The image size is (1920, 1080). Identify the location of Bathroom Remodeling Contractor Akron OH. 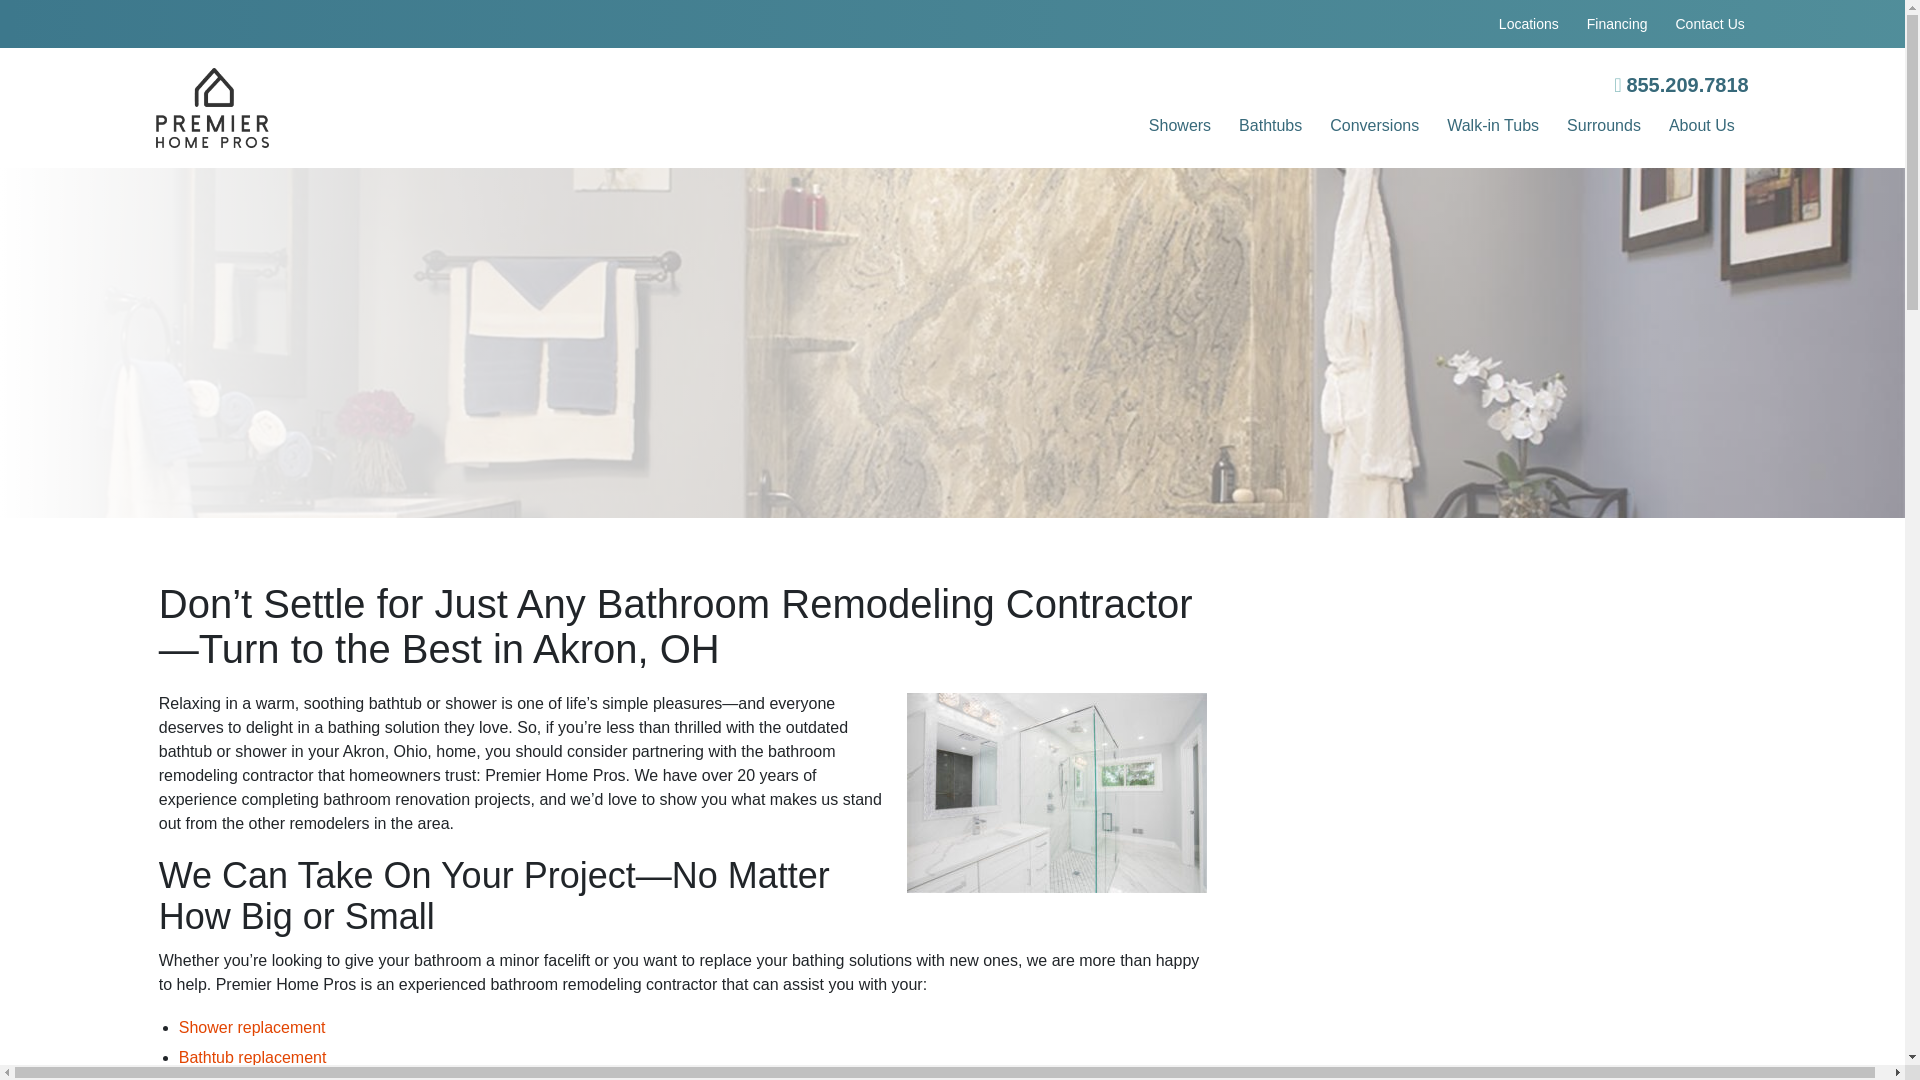
(1056, 793).